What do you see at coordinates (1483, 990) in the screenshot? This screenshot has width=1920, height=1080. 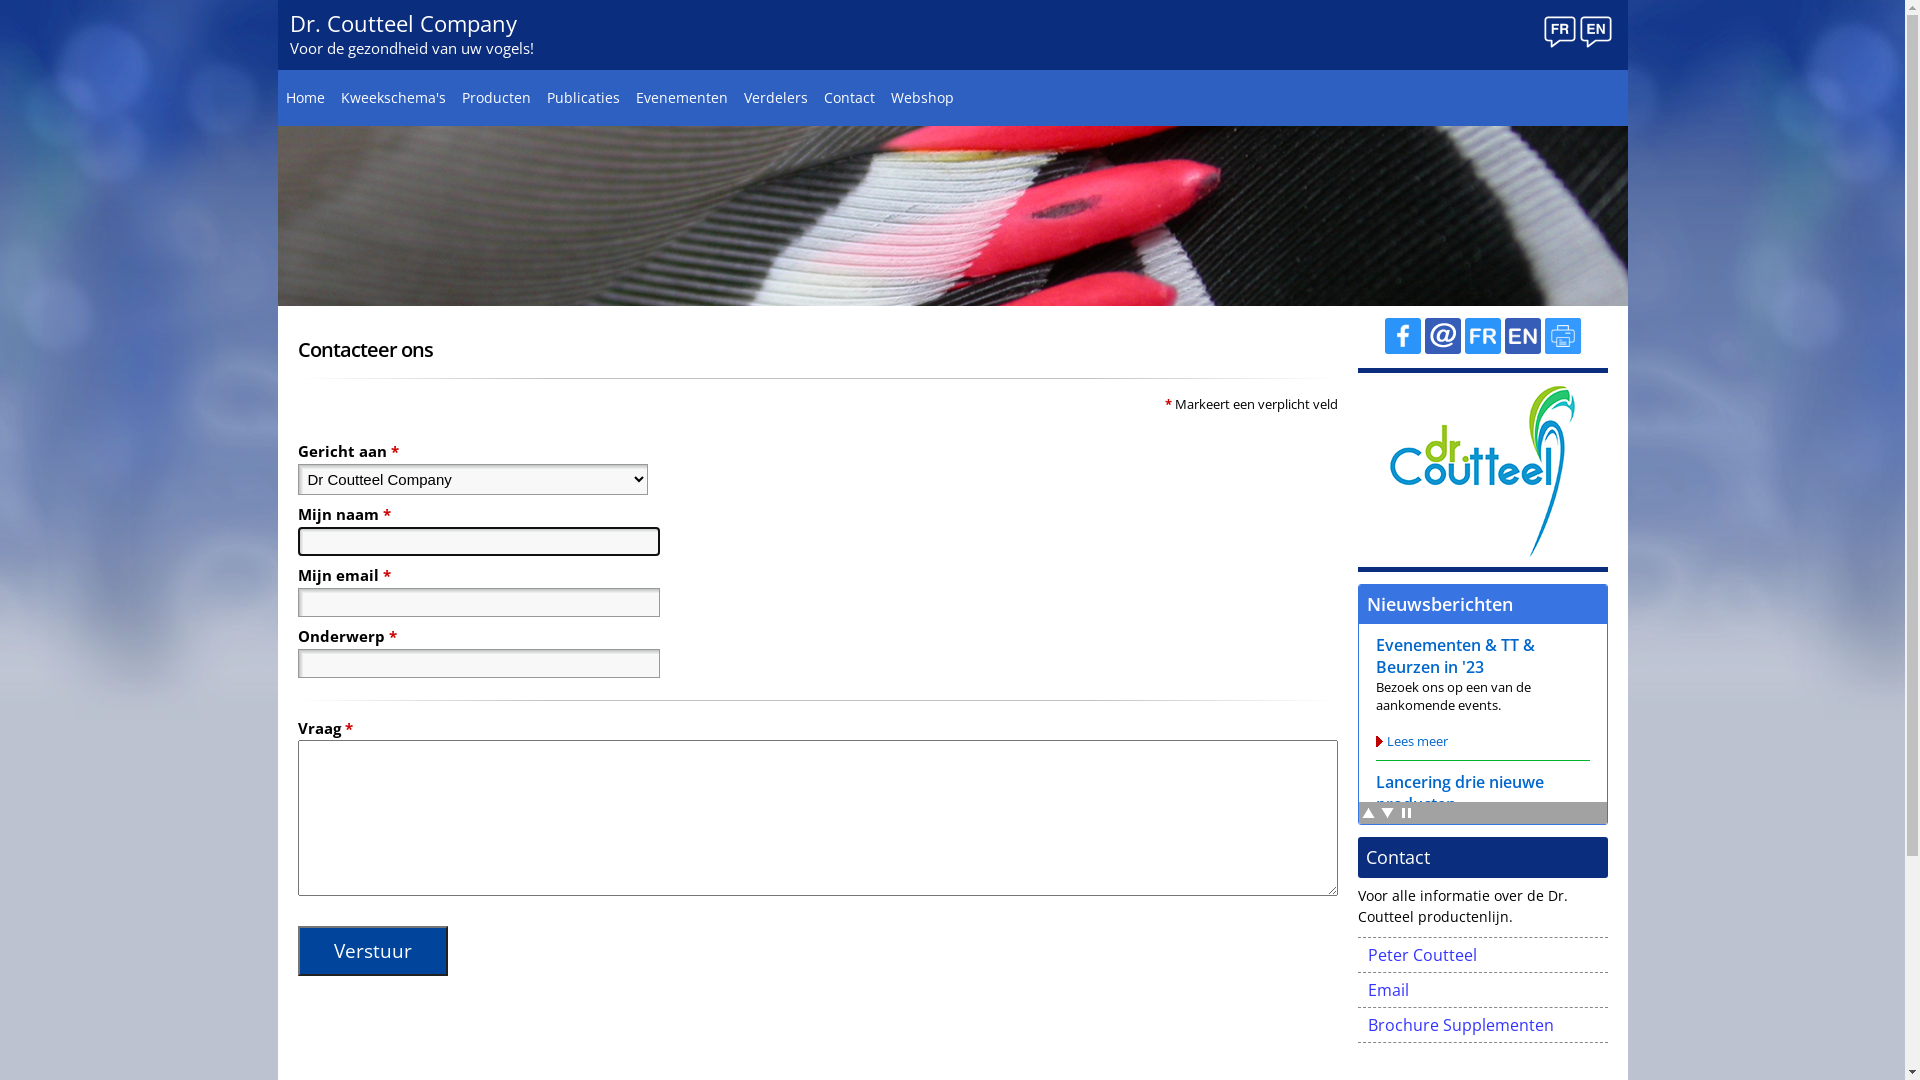 I see `Email` at bounding box center [1483, 990].